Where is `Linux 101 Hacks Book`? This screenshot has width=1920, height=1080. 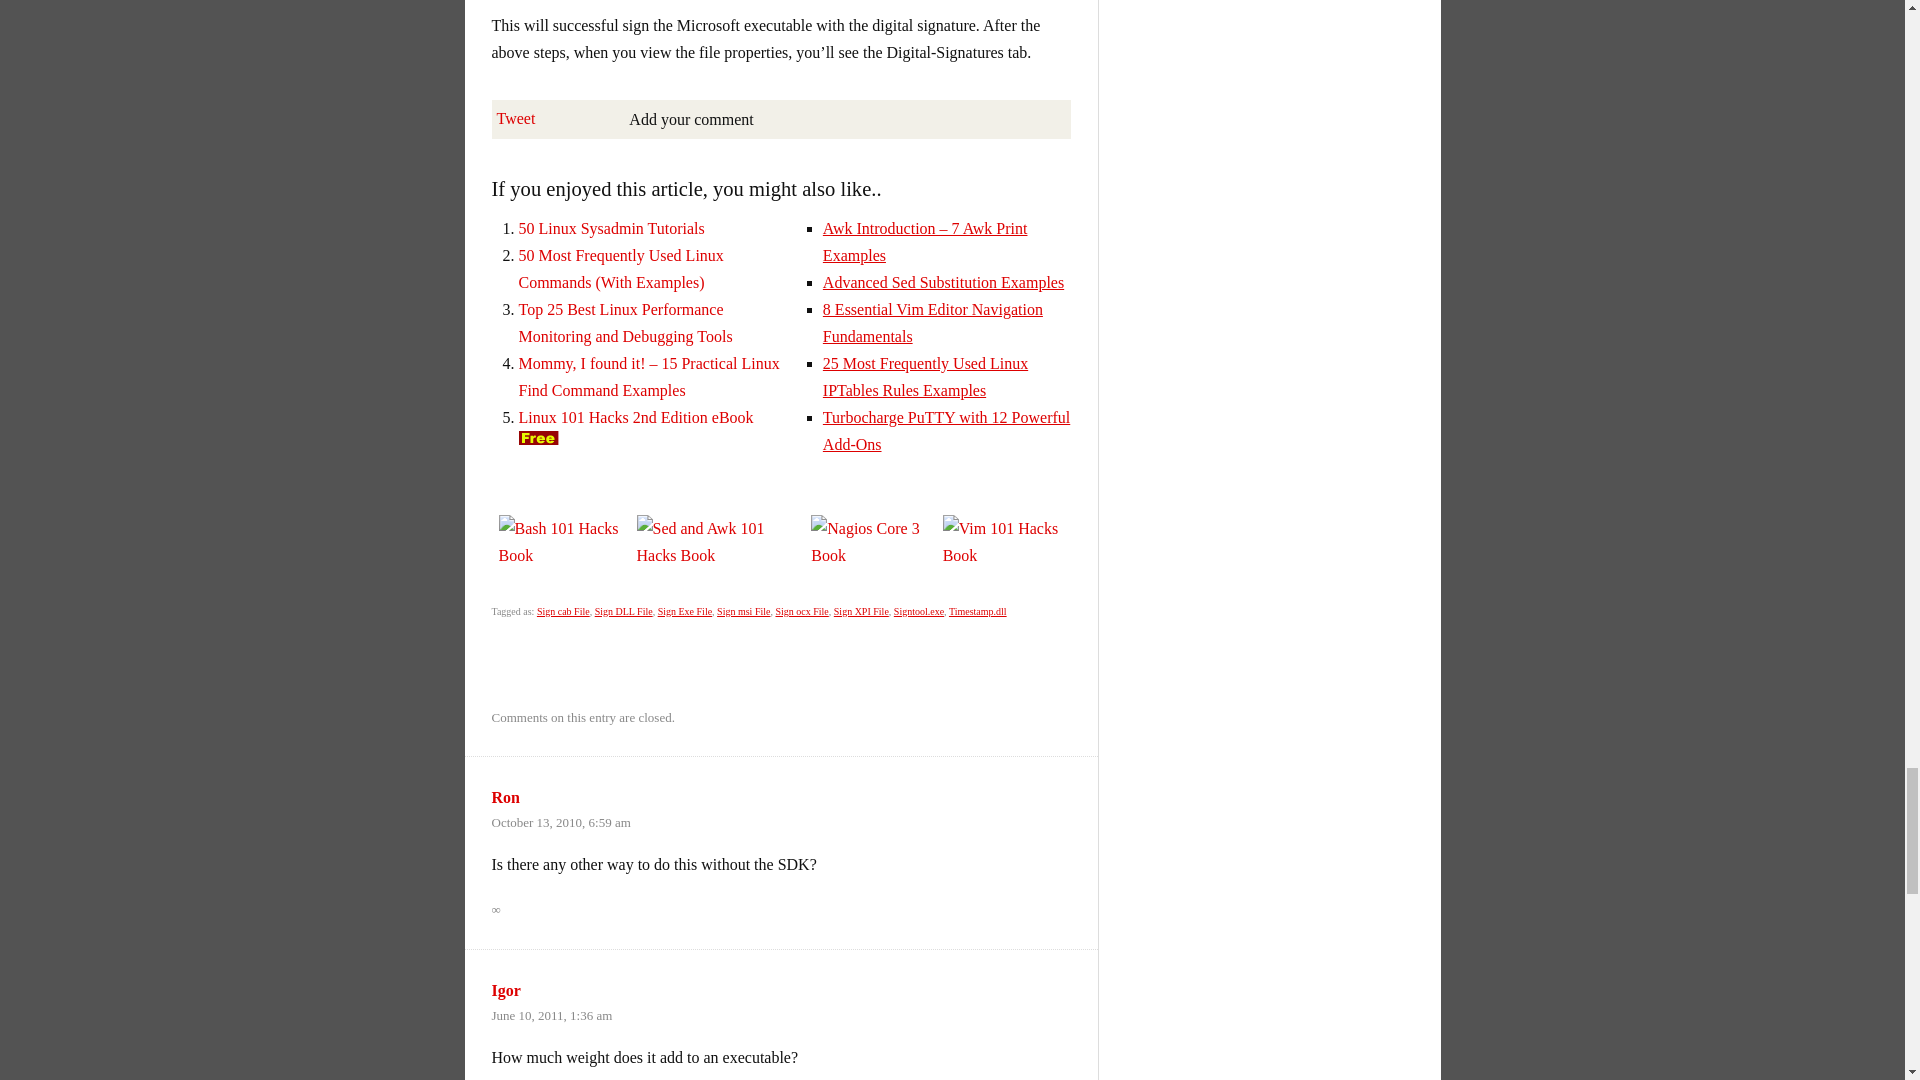
Linux 101 Hacks Book is located at coordinates (538, 437).